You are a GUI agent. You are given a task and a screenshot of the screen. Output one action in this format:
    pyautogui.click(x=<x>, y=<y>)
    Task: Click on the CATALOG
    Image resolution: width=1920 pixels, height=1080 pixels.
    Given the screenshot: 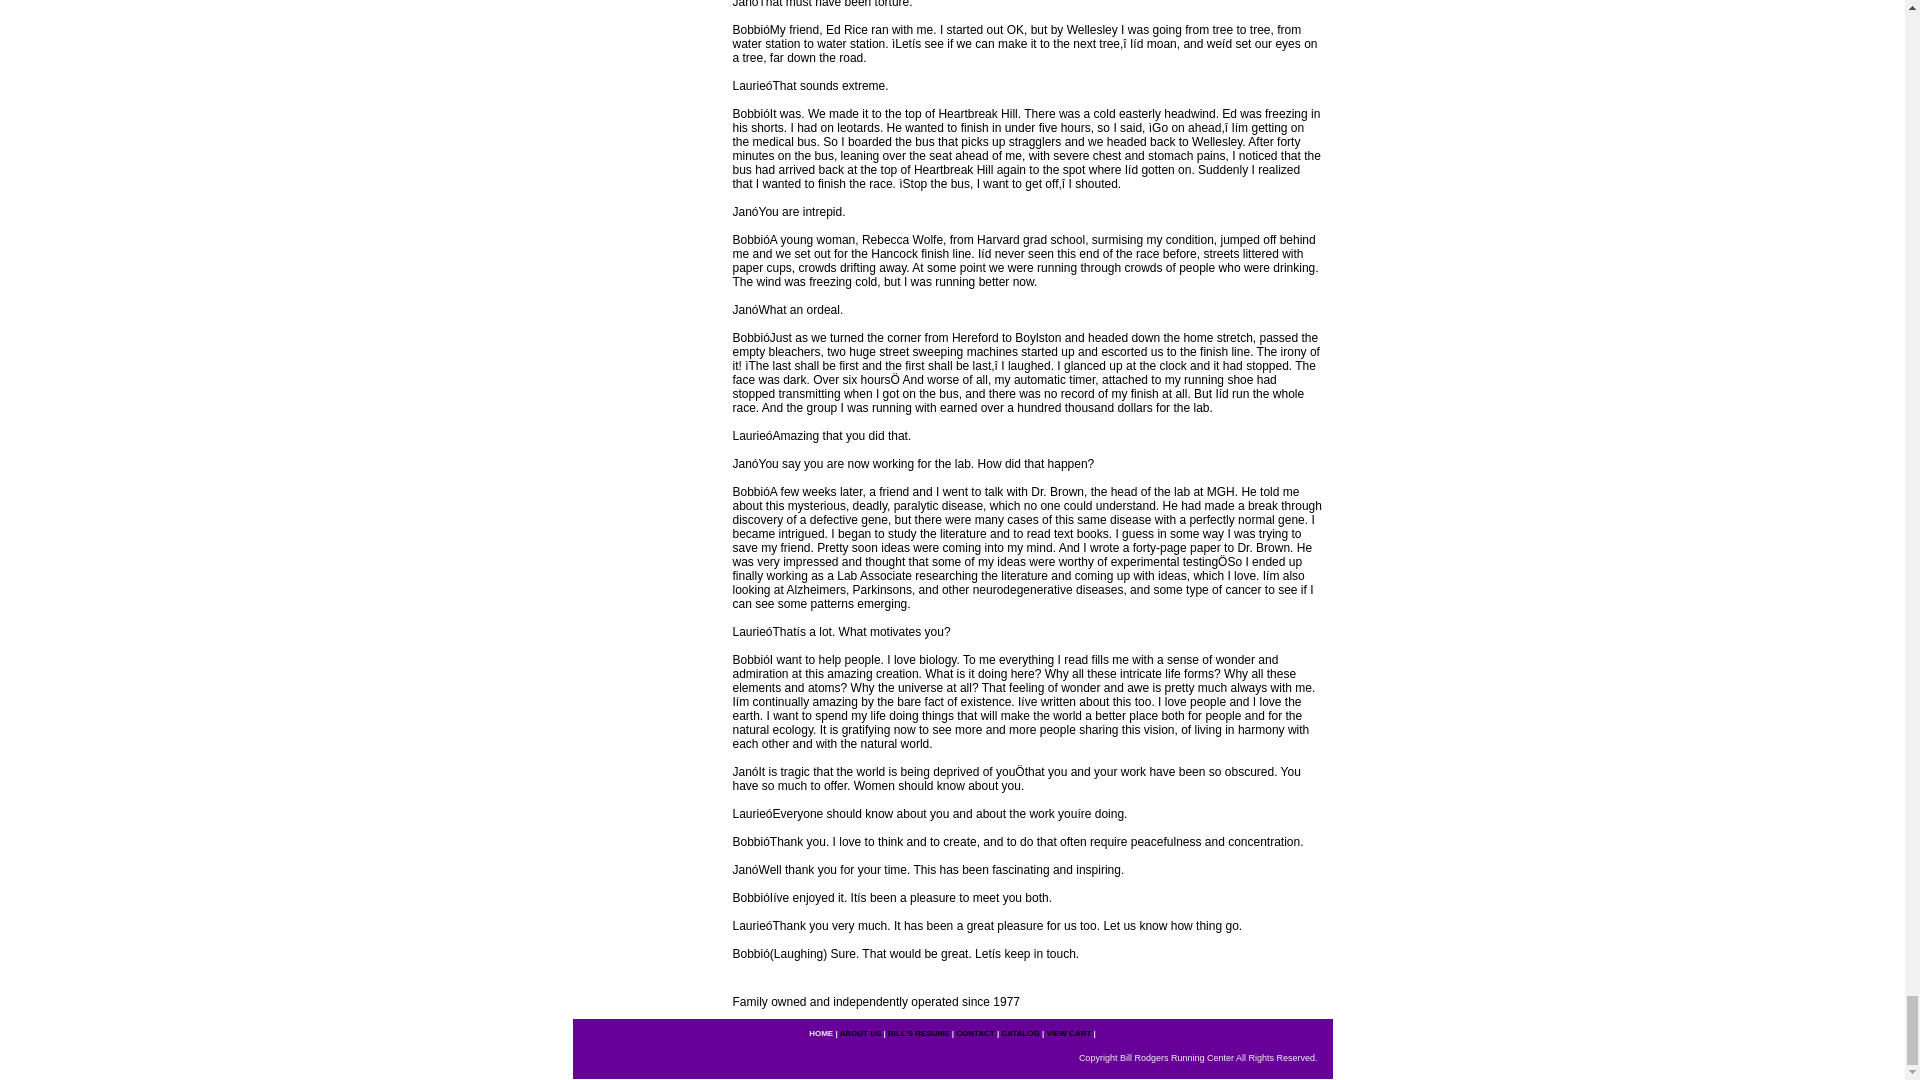 What is the action you would take?
    pyautogui.click(x=1019, y=1033)
    